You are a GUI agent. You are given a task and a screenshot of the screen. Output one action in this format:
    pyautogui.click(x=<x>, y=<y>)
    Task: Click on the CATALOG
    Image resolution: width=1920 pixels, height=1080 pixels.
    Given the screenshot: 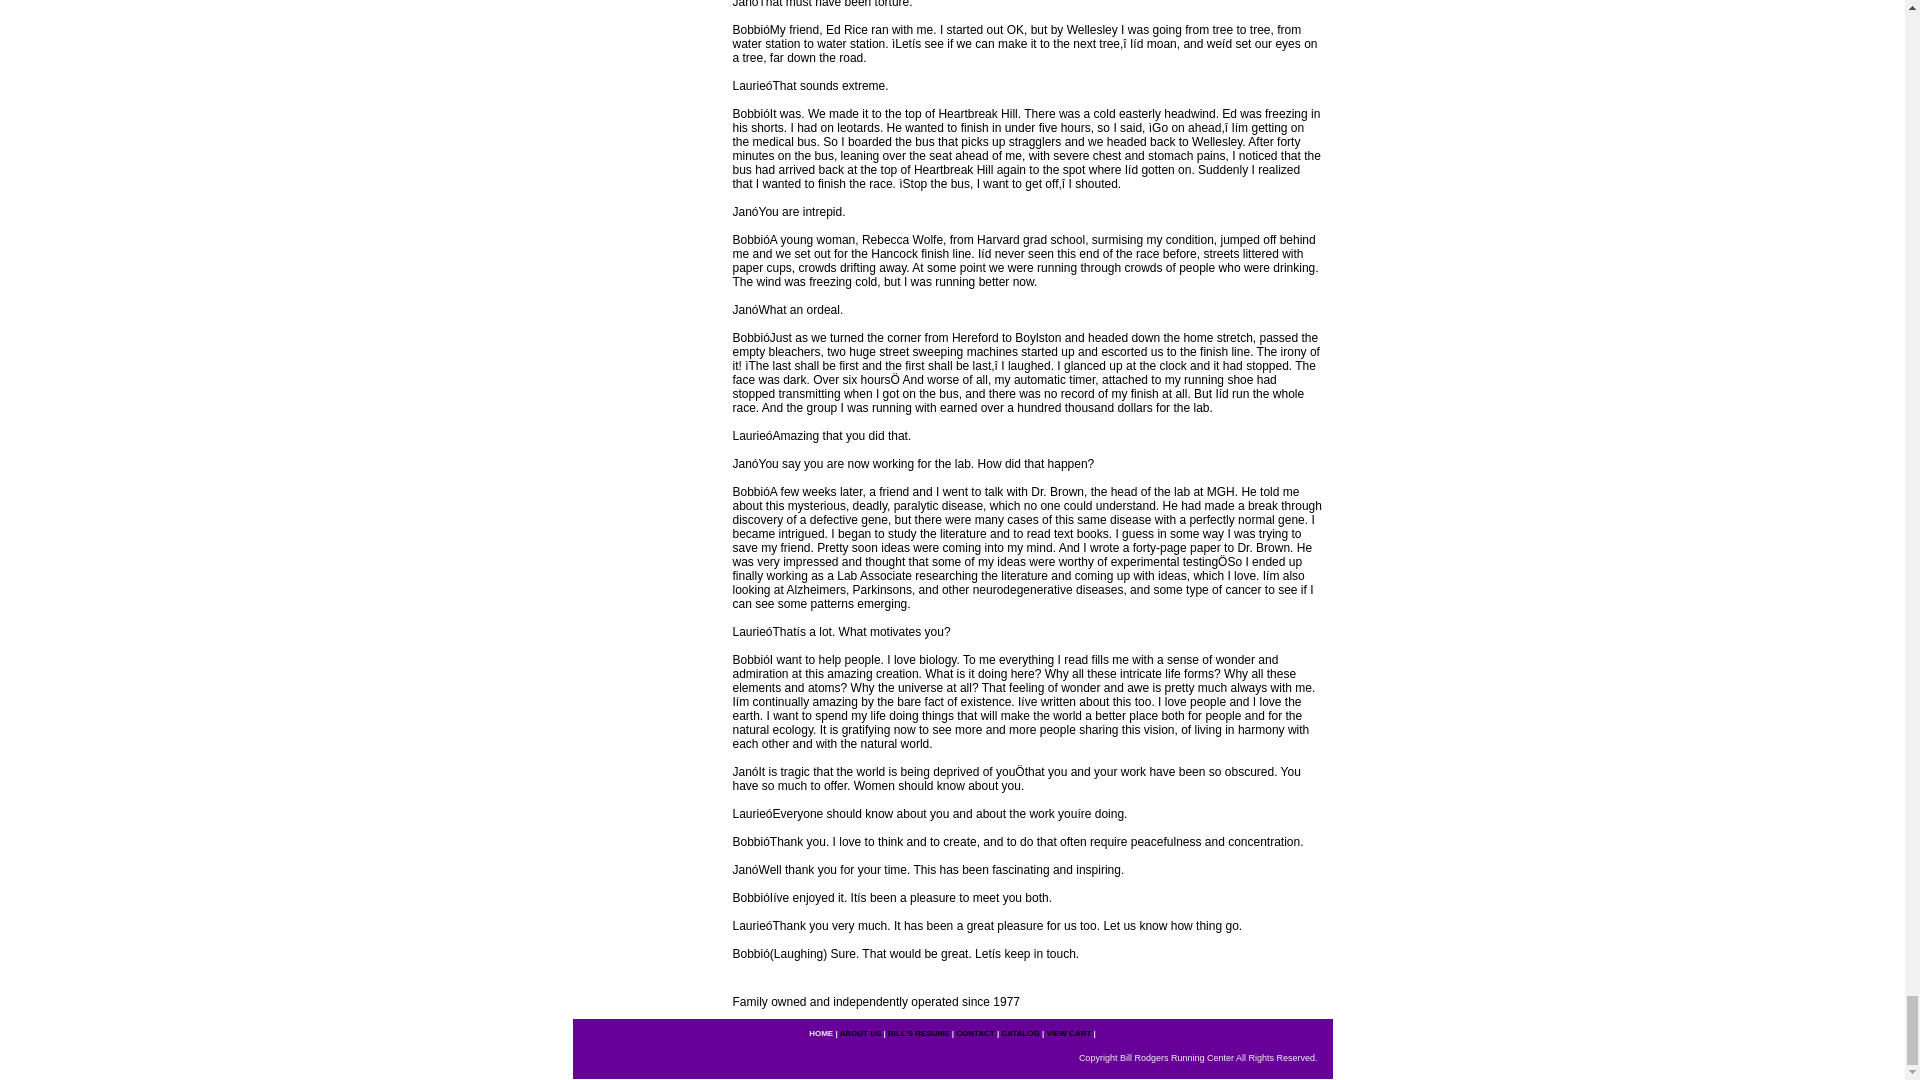 What is the action you would take?
    pyautogui.click(x=1019, y=1033)
    